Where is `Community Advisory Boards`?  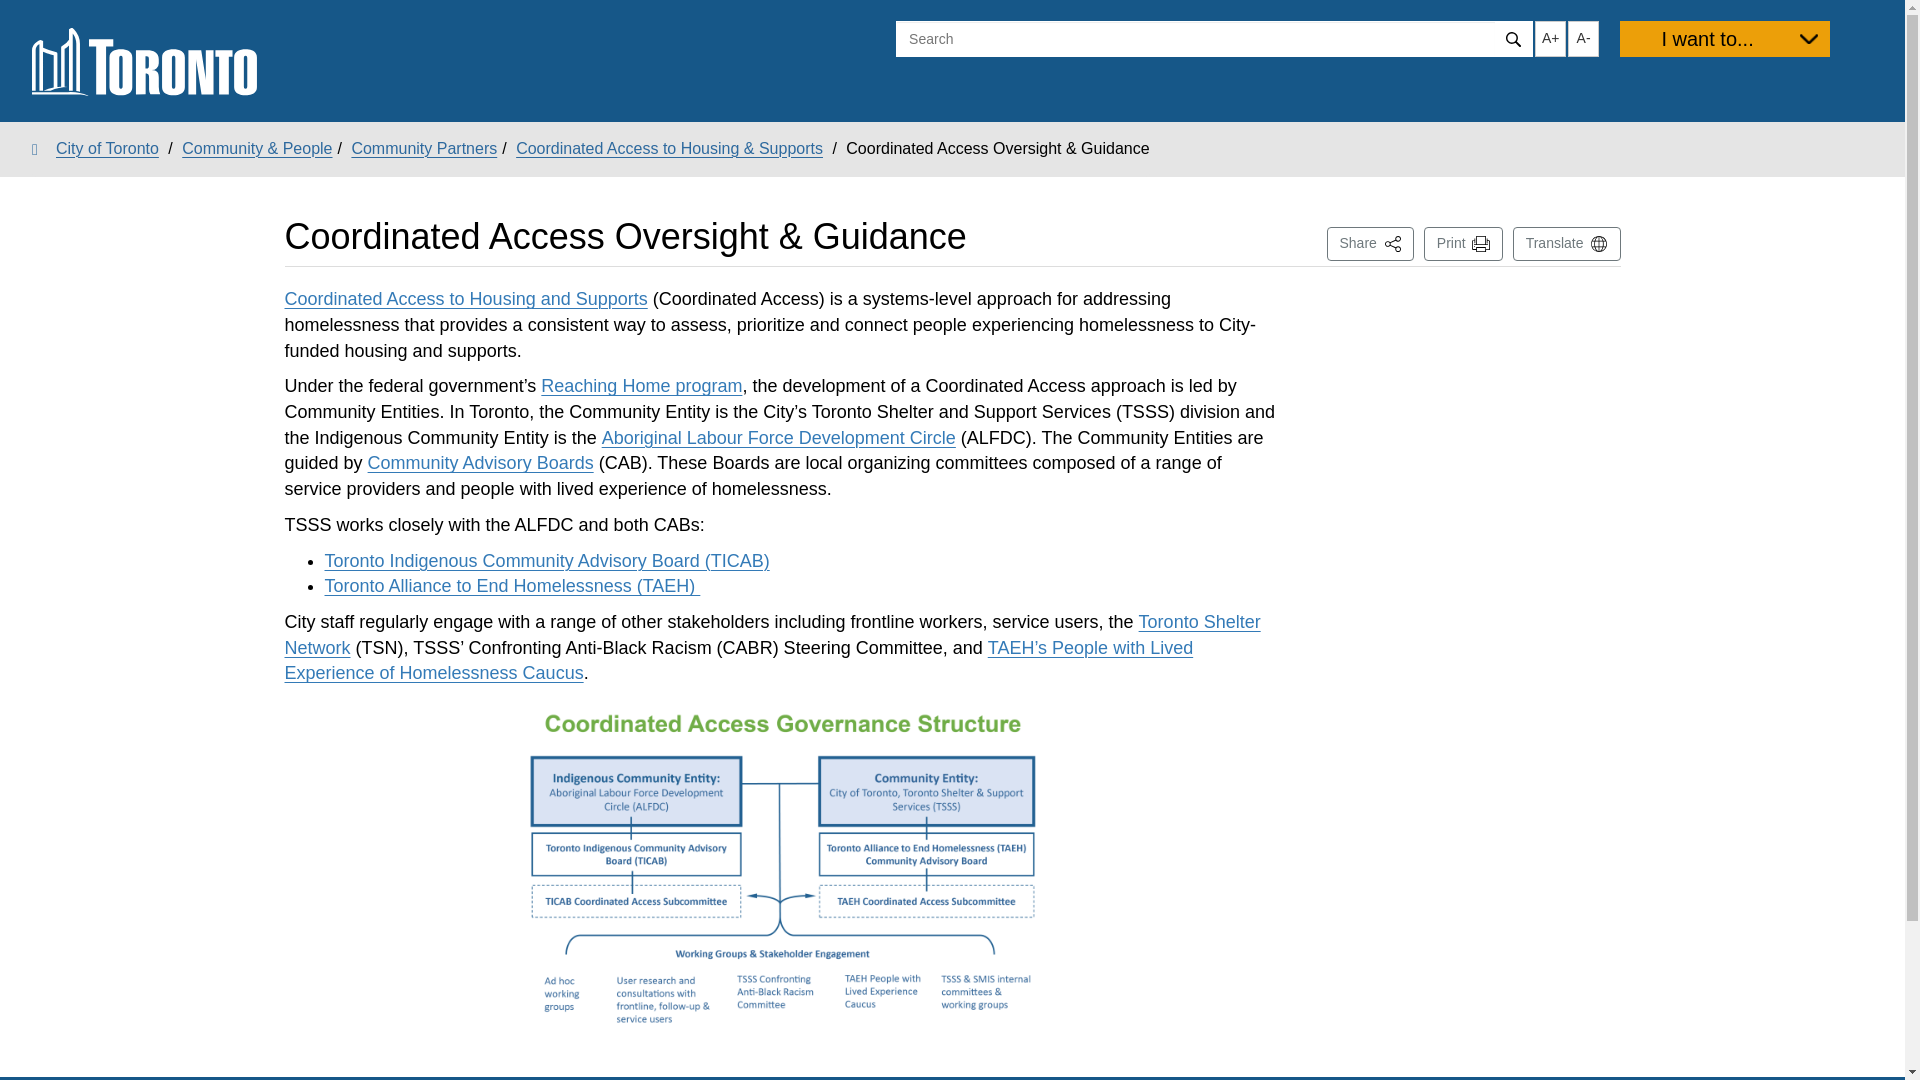
Community Advisory Boards is located at coordinates (15, 16).